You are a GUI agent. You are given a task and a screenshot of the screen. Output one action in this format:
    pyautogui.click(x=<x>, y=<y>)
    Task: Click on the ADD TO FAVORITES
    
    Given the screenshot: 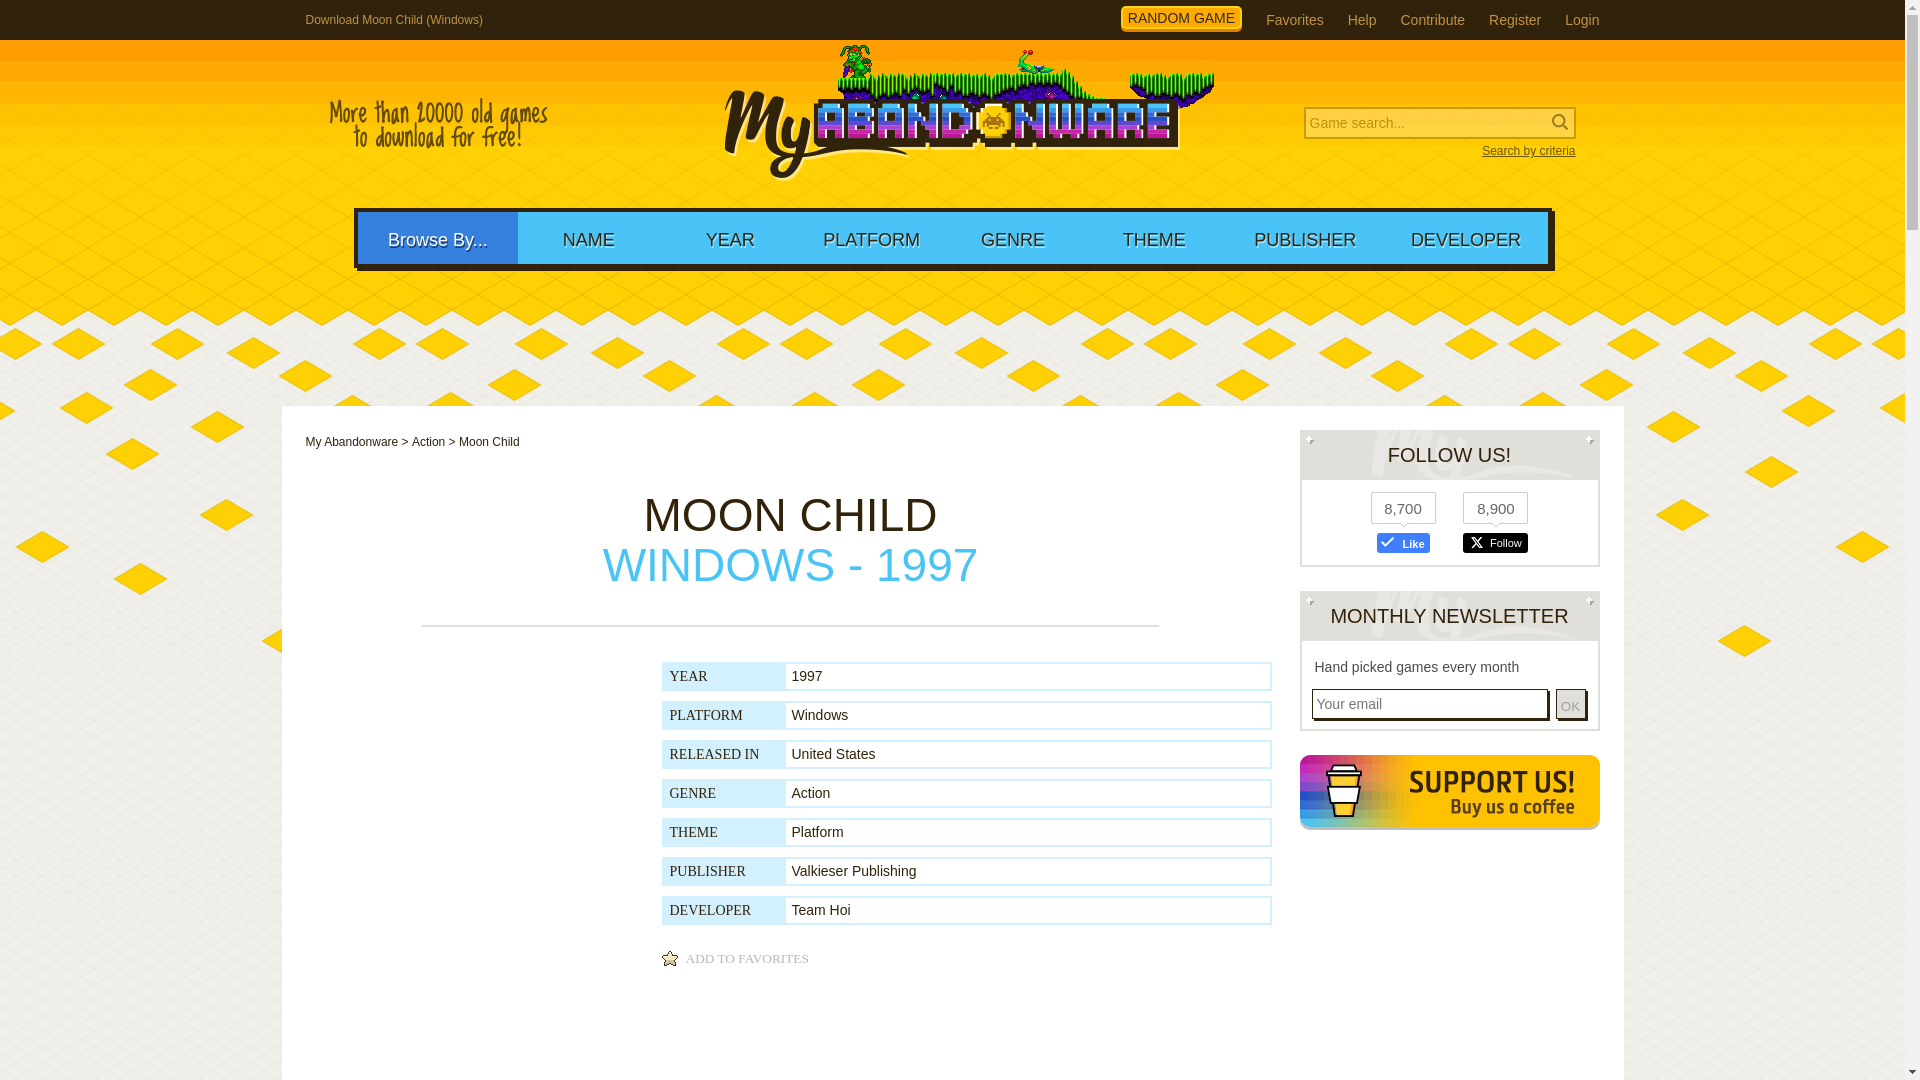 What is the action you would take?
    pyautogui.click(x=738, y=958)
    